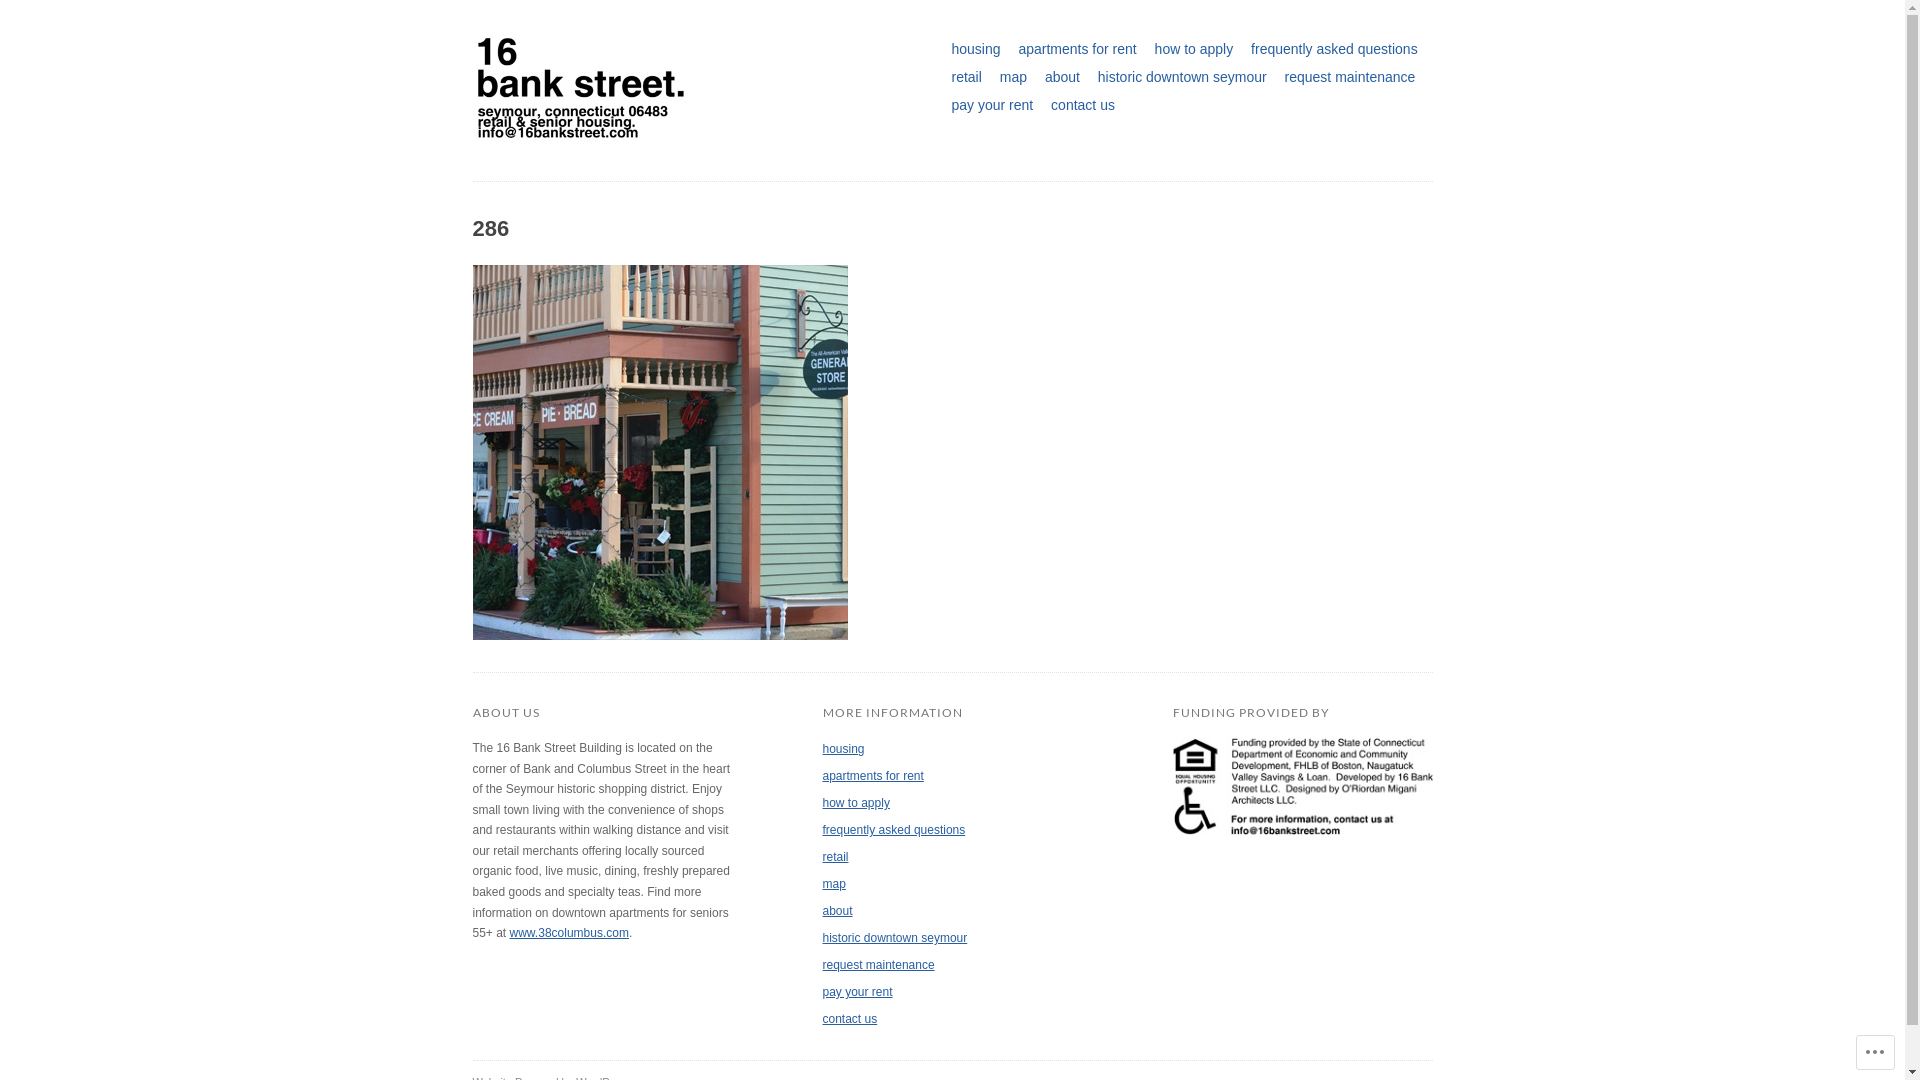  Describe the element at coordinates (1062, 77) in the screenshot. I see `about` at that location.